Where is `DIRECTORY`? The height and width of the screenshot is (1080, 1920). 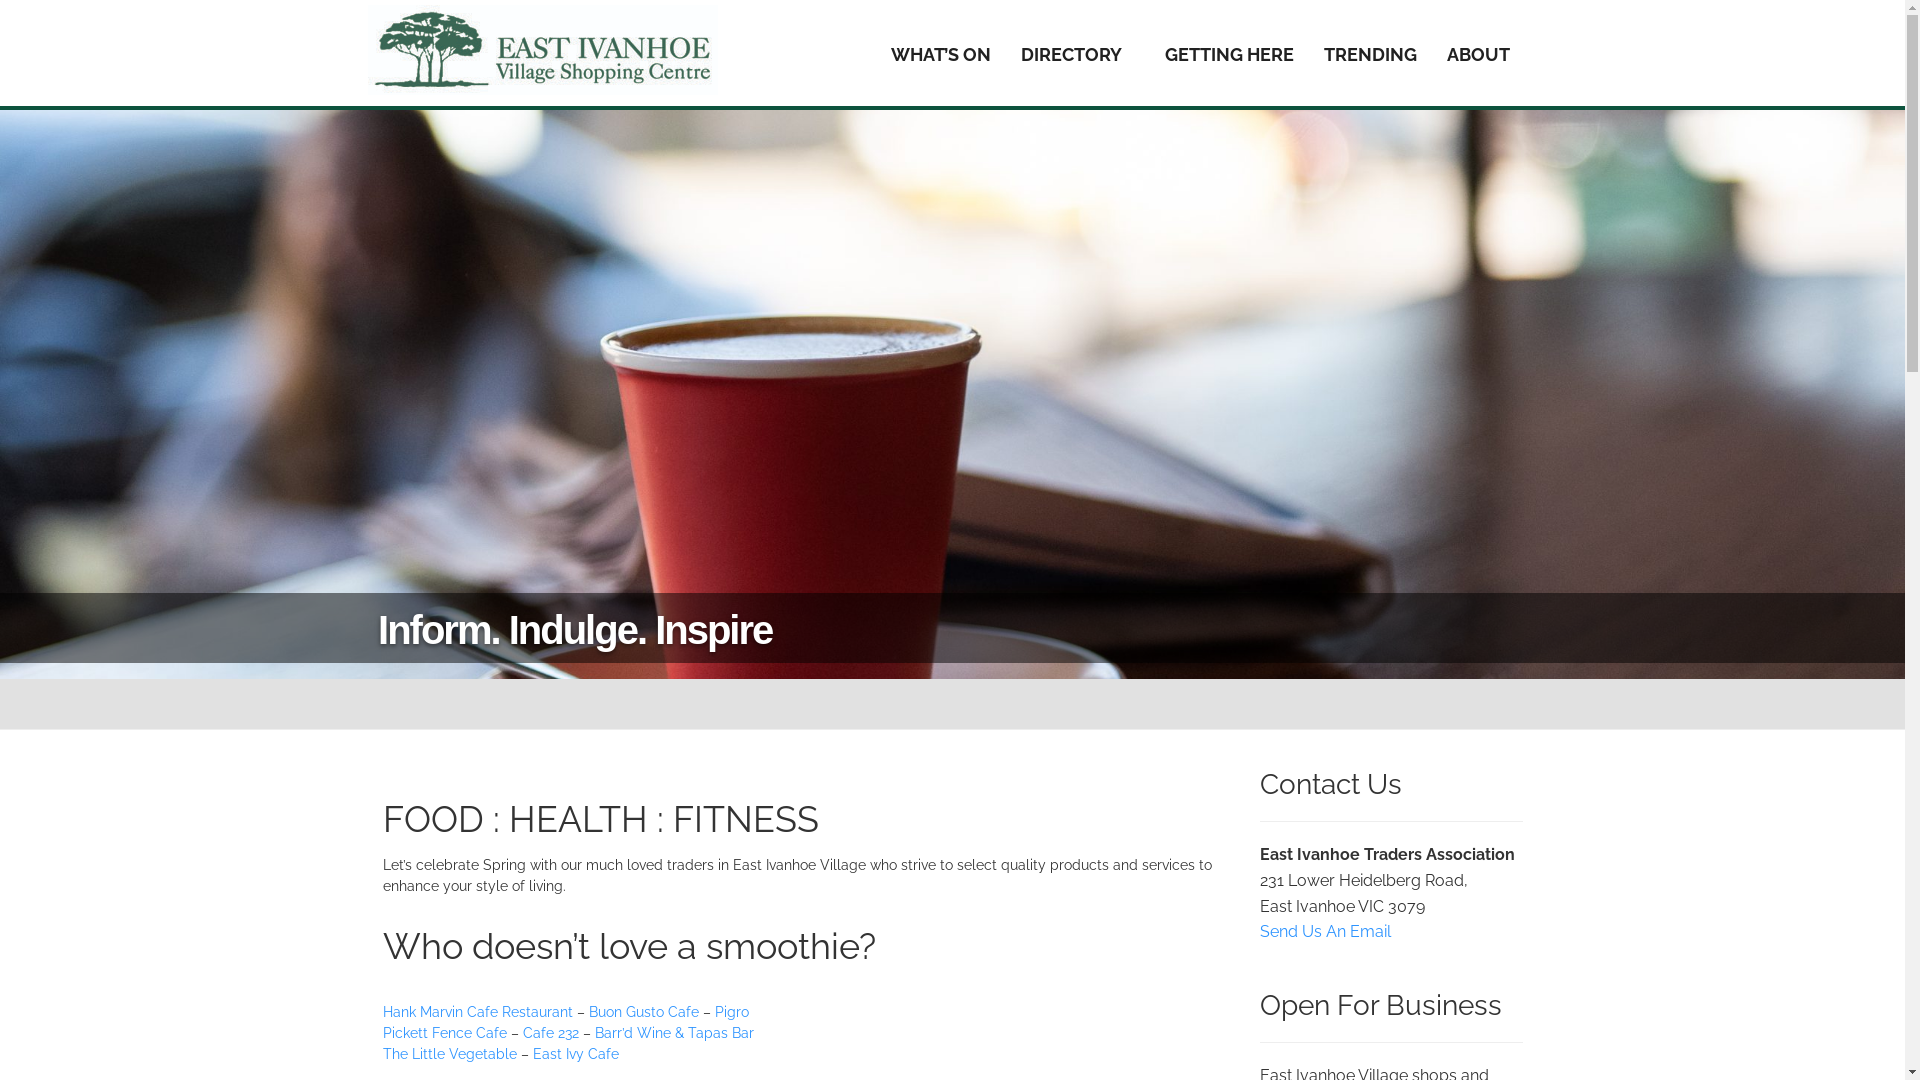
DIRECTORY is located at coordinates (1078, 55).